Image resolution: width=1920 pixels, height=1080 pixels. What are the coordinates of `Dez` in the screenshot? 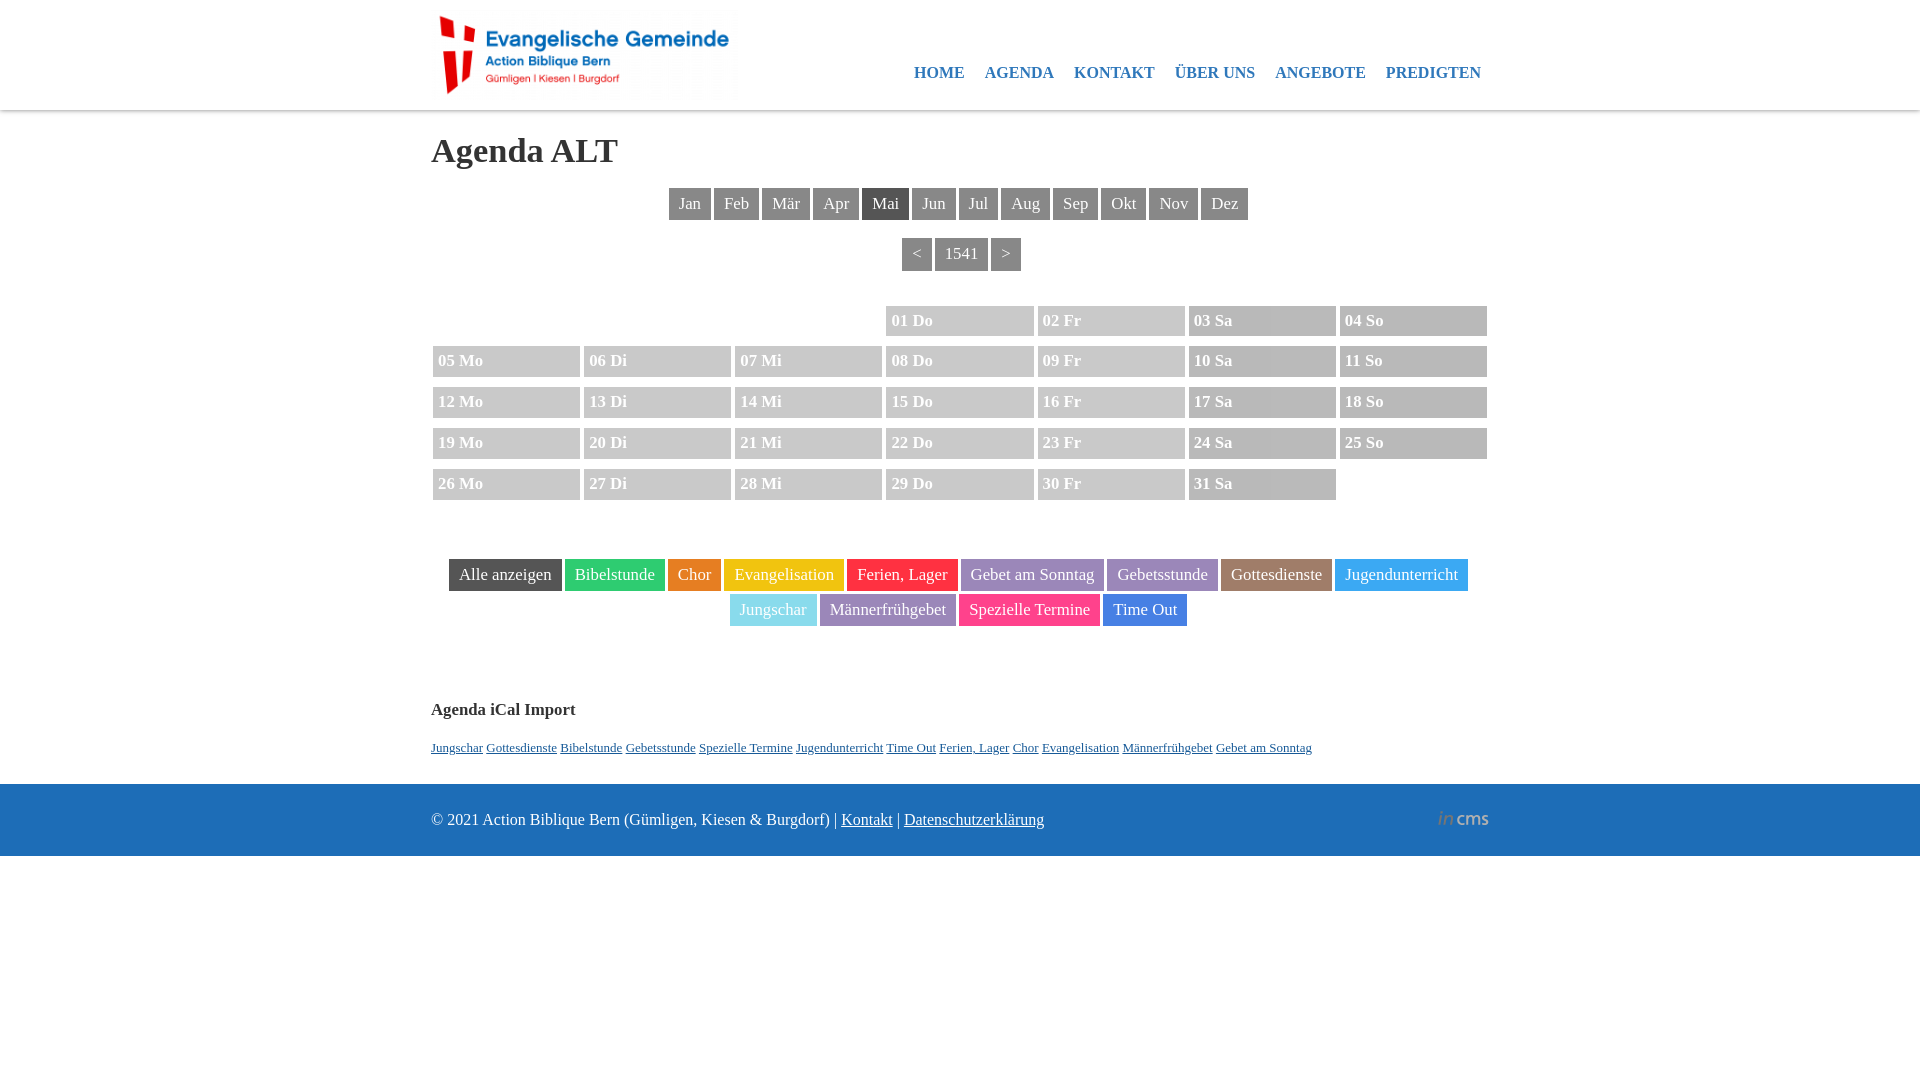 It's located at (1224, 204).